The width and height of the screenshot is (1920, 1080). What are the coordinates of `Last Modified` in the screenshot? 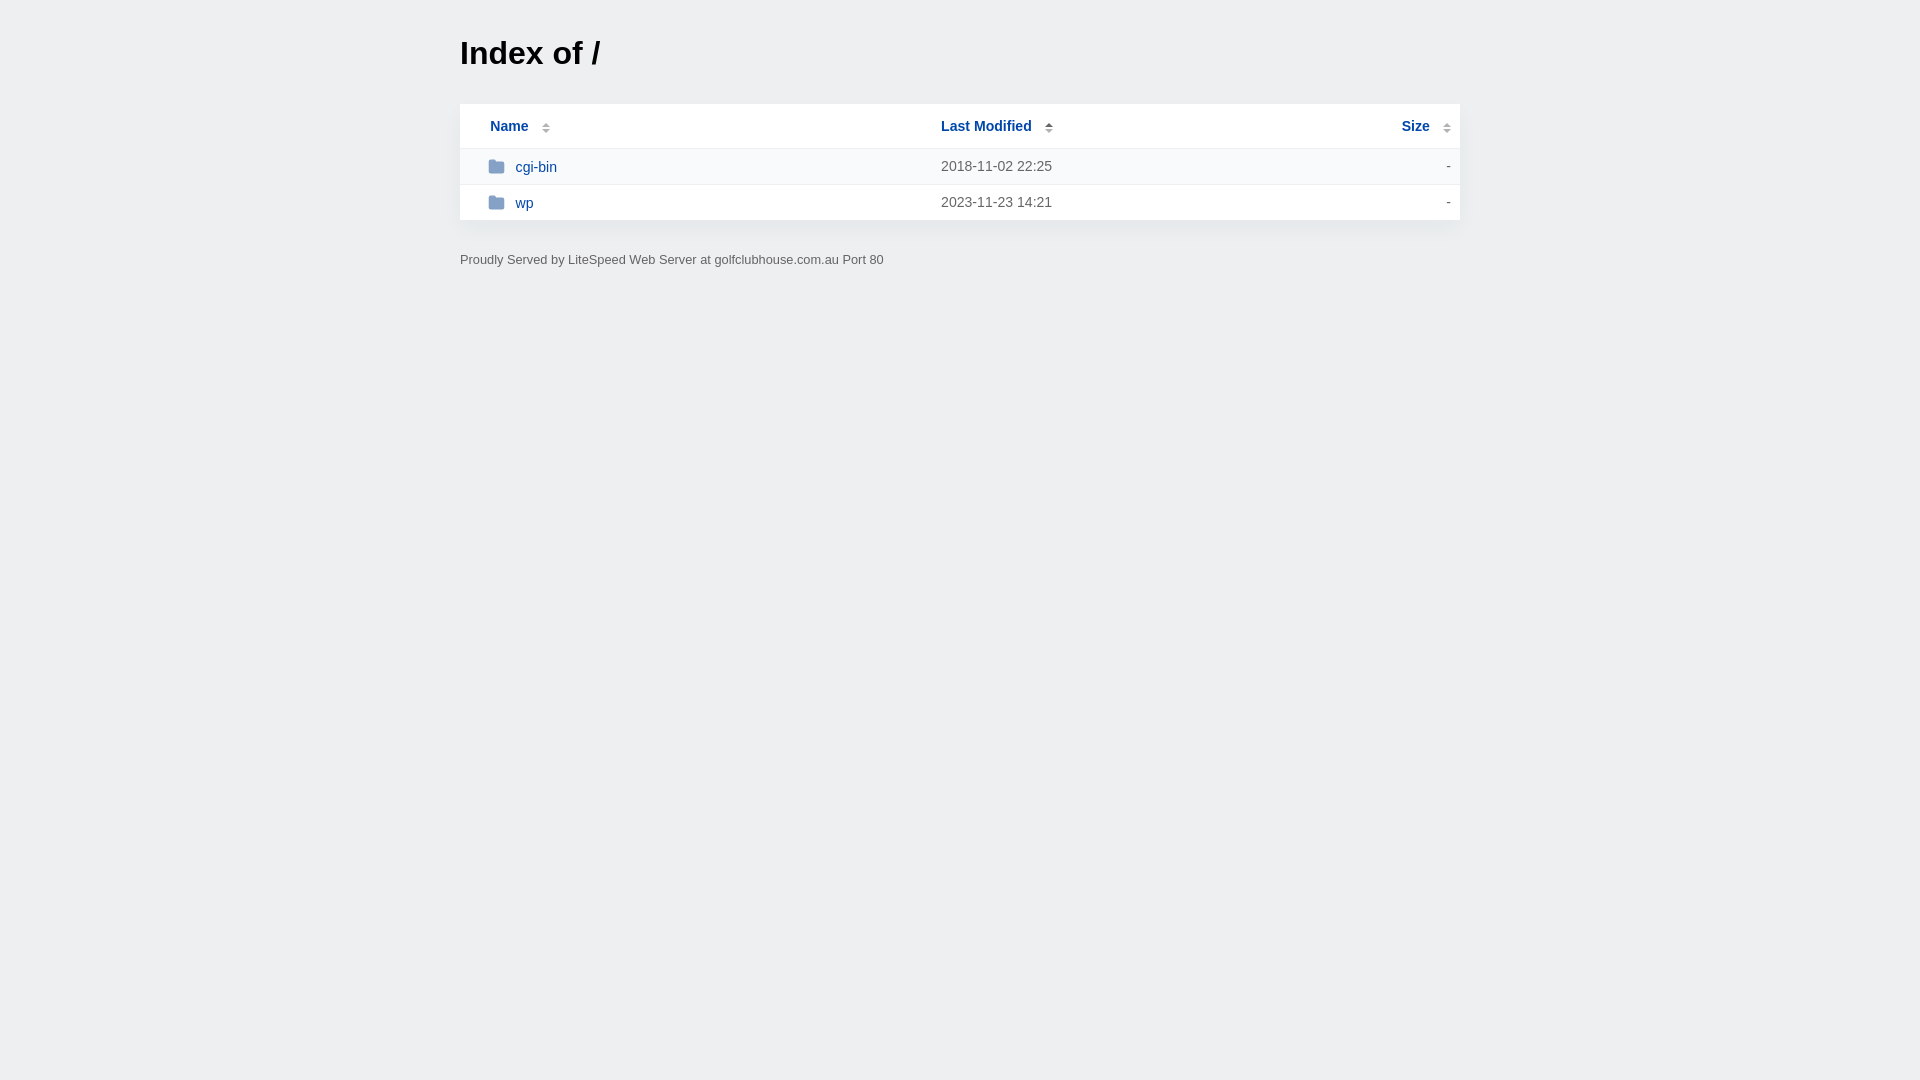 It's located at (997, 126).